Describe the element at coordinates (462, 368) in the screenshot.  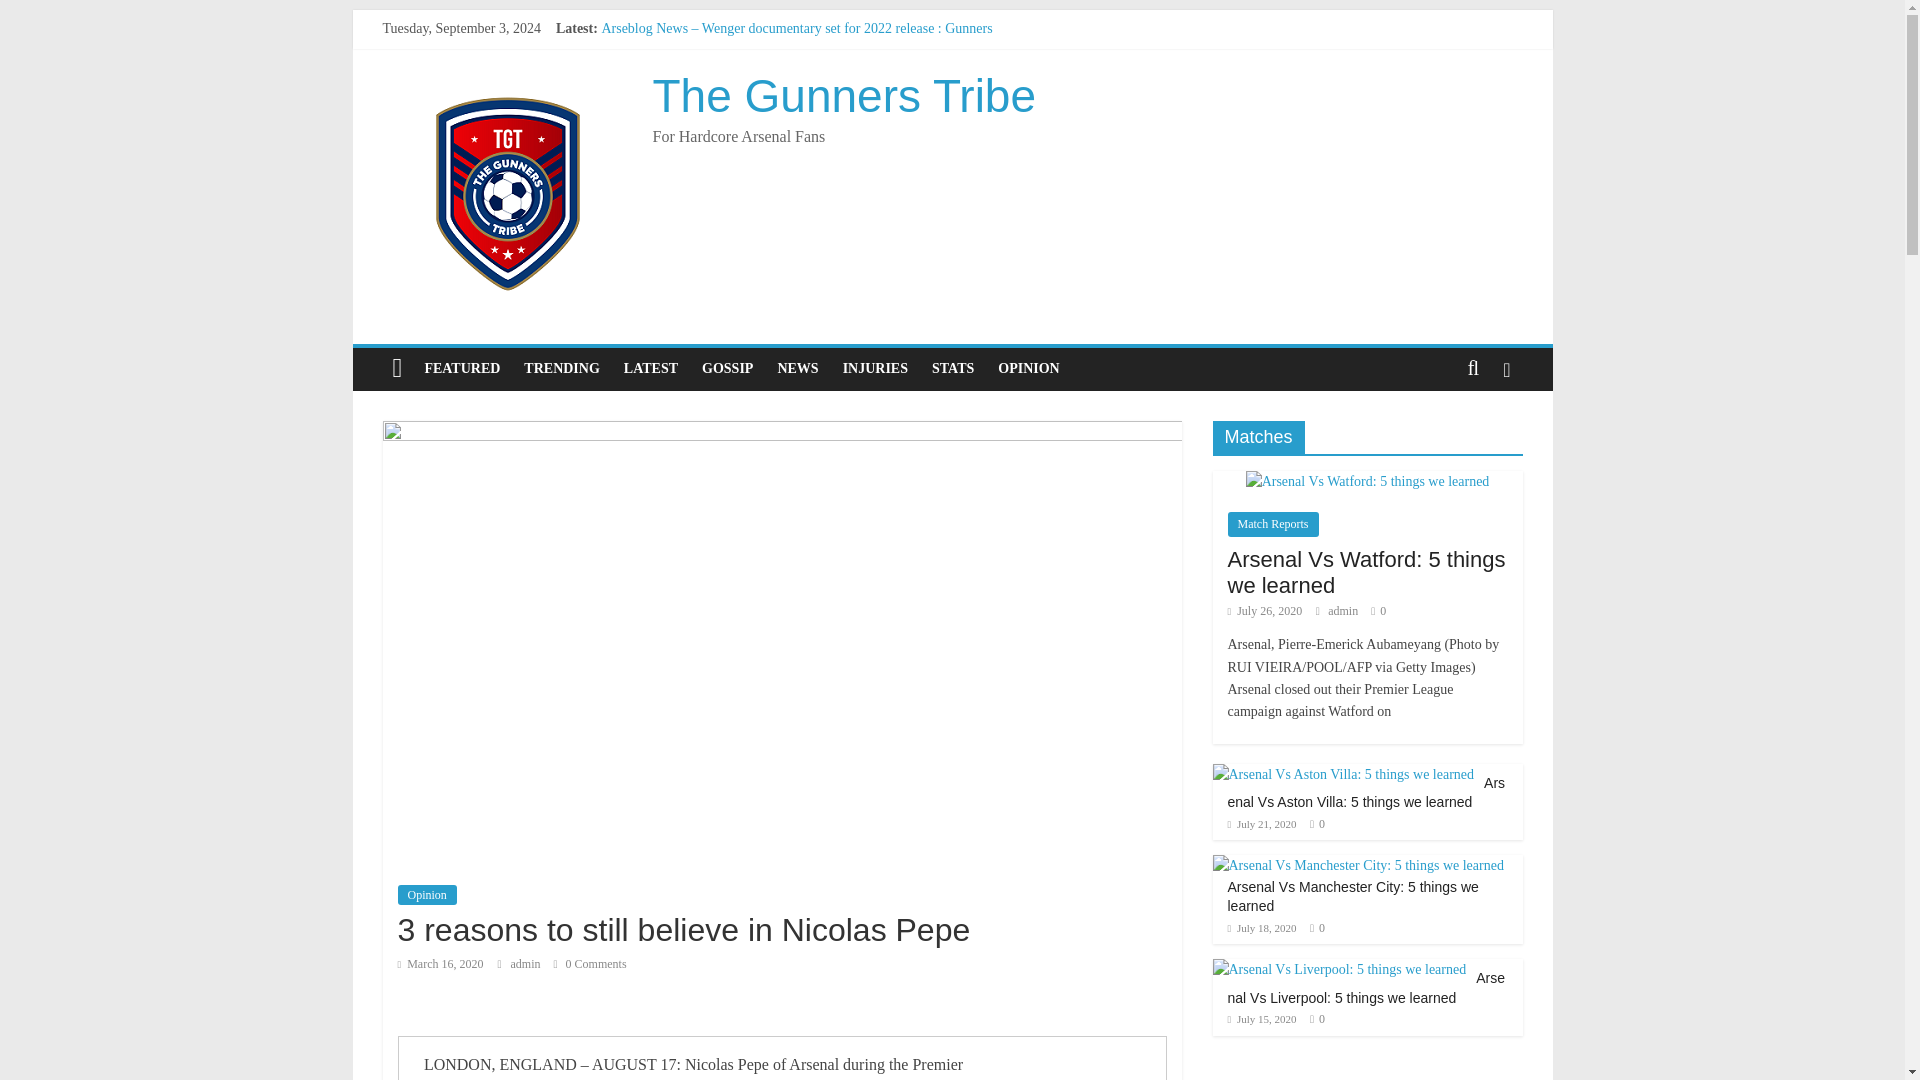
I see `FEATURED` at that location.